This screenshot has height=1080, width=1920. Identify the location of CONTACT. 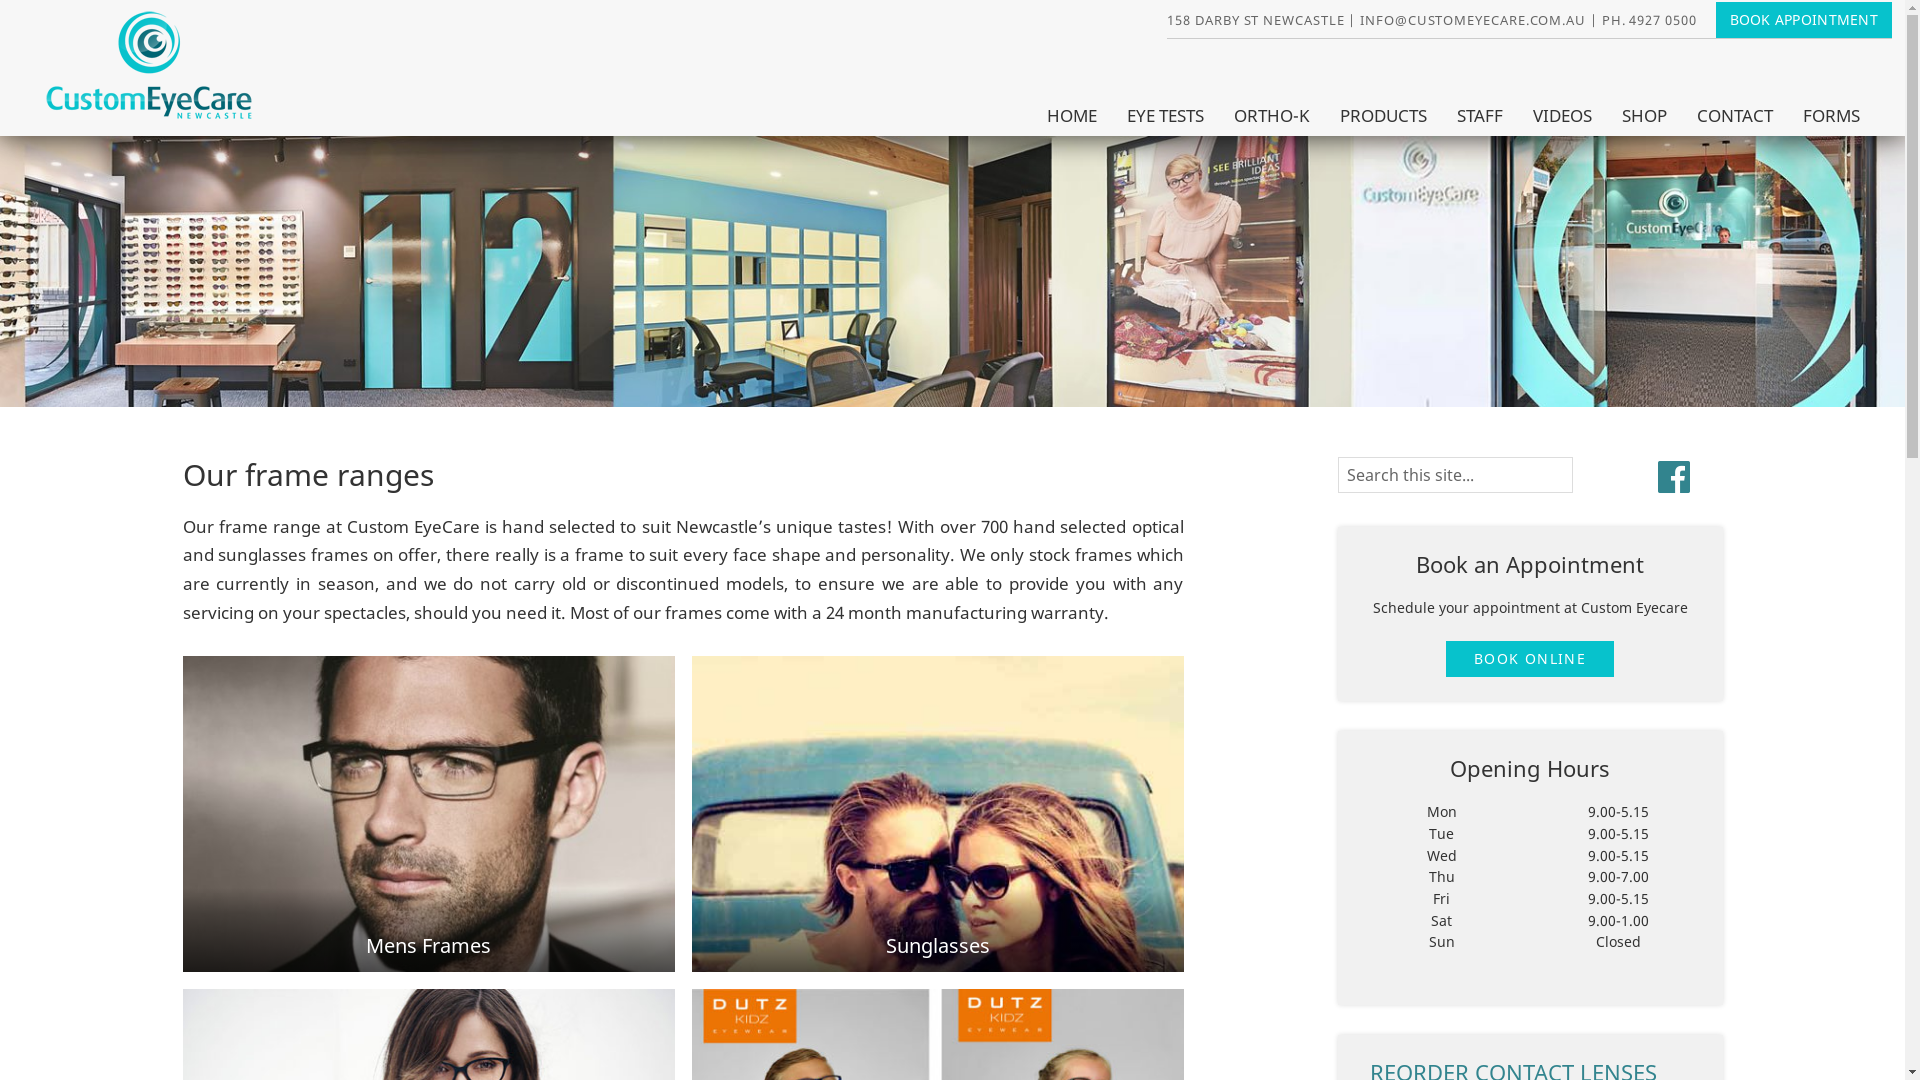
(1735, 116).